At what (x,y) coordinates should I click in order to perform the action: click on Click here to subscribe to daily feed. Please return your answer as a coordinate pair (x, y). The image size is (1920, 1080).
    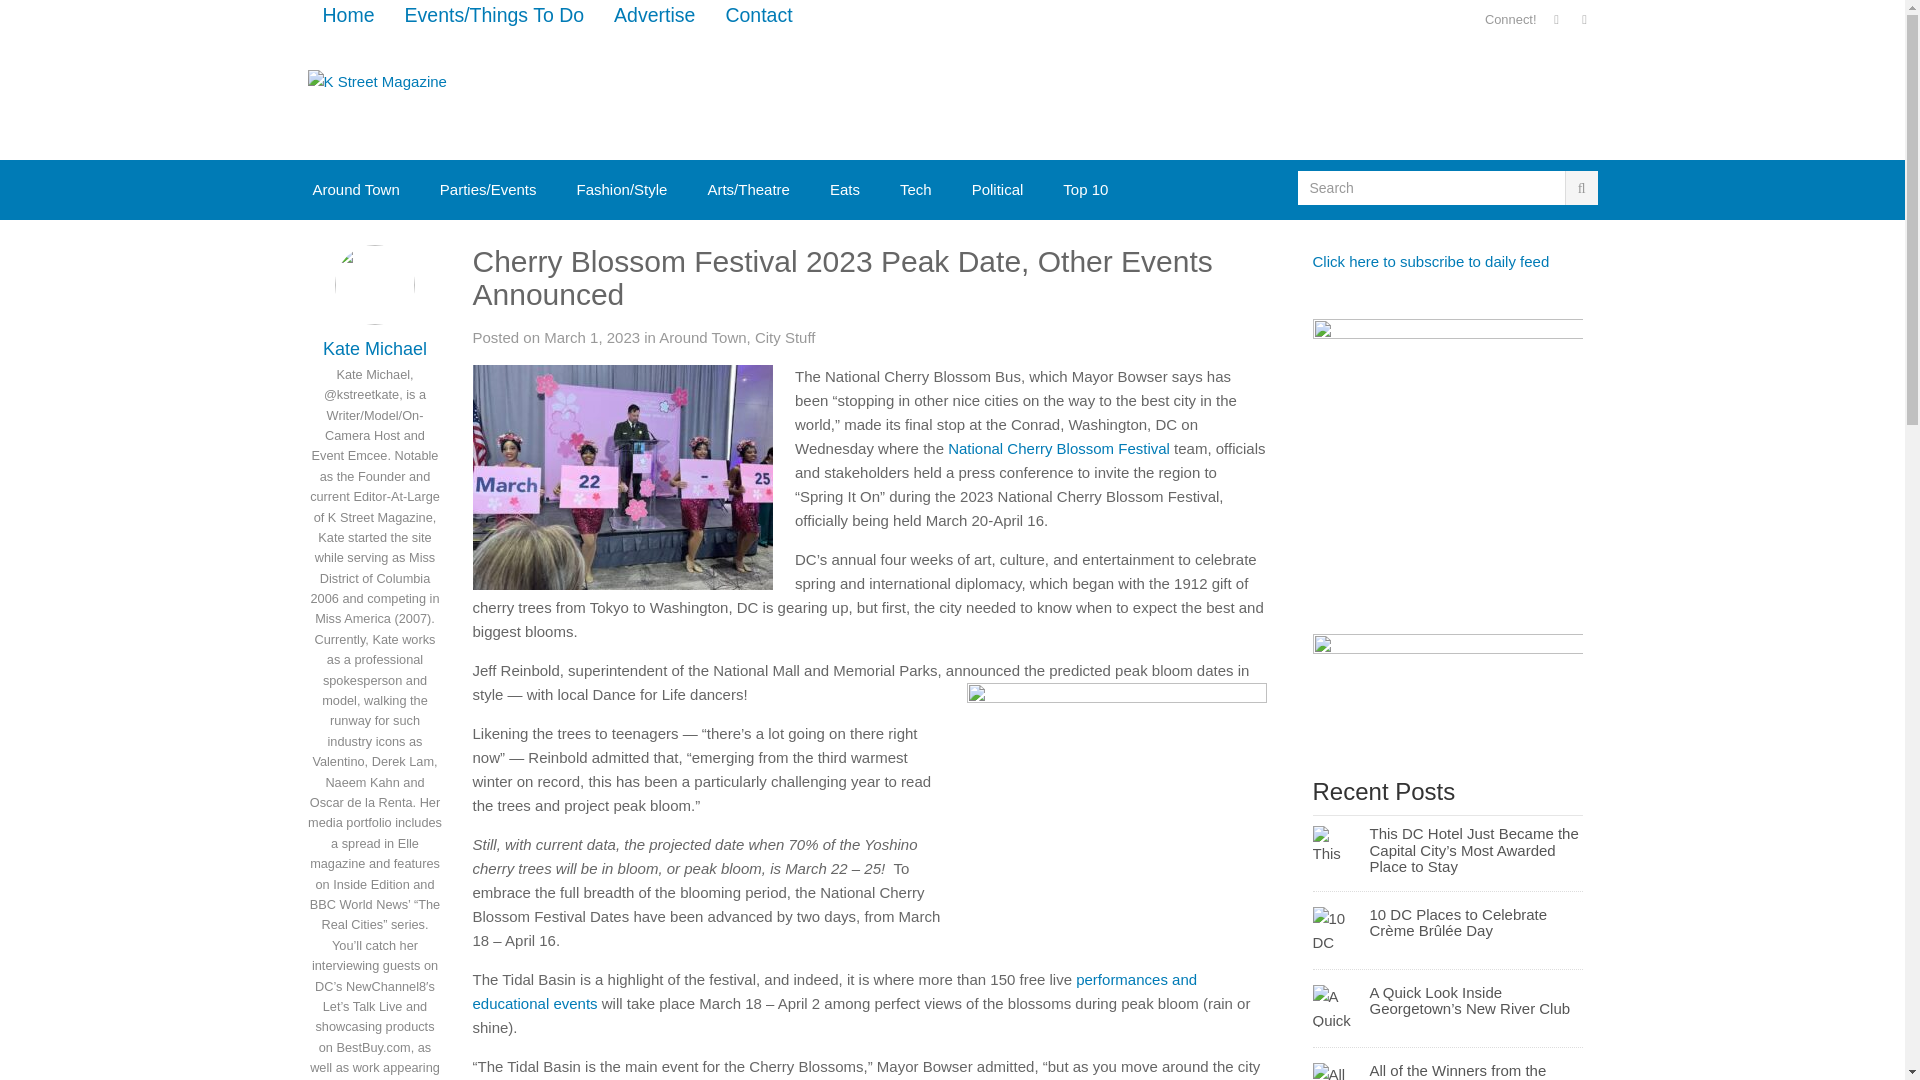
    Looking at the image, I should click on (1430, 261).